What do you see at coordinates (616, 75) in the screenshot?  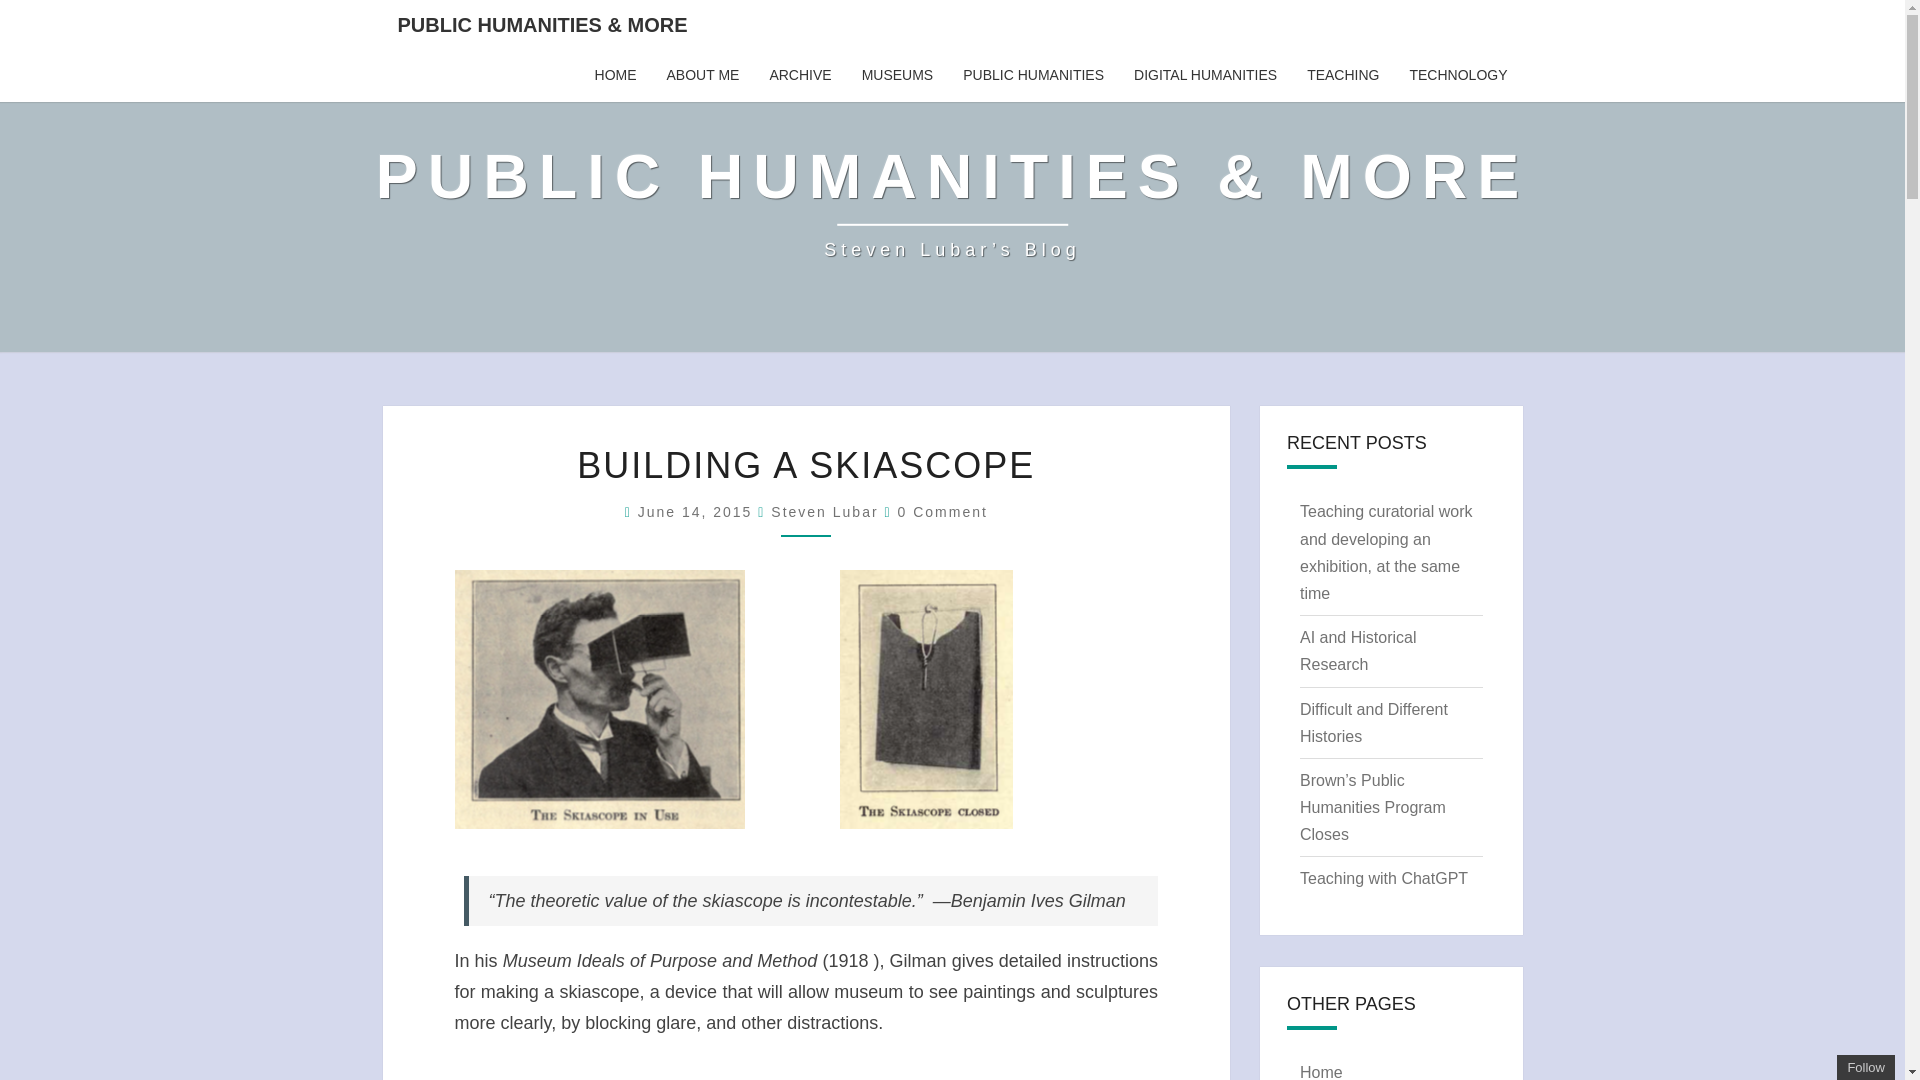 I see `HOME` at bounding box center [616, 75].